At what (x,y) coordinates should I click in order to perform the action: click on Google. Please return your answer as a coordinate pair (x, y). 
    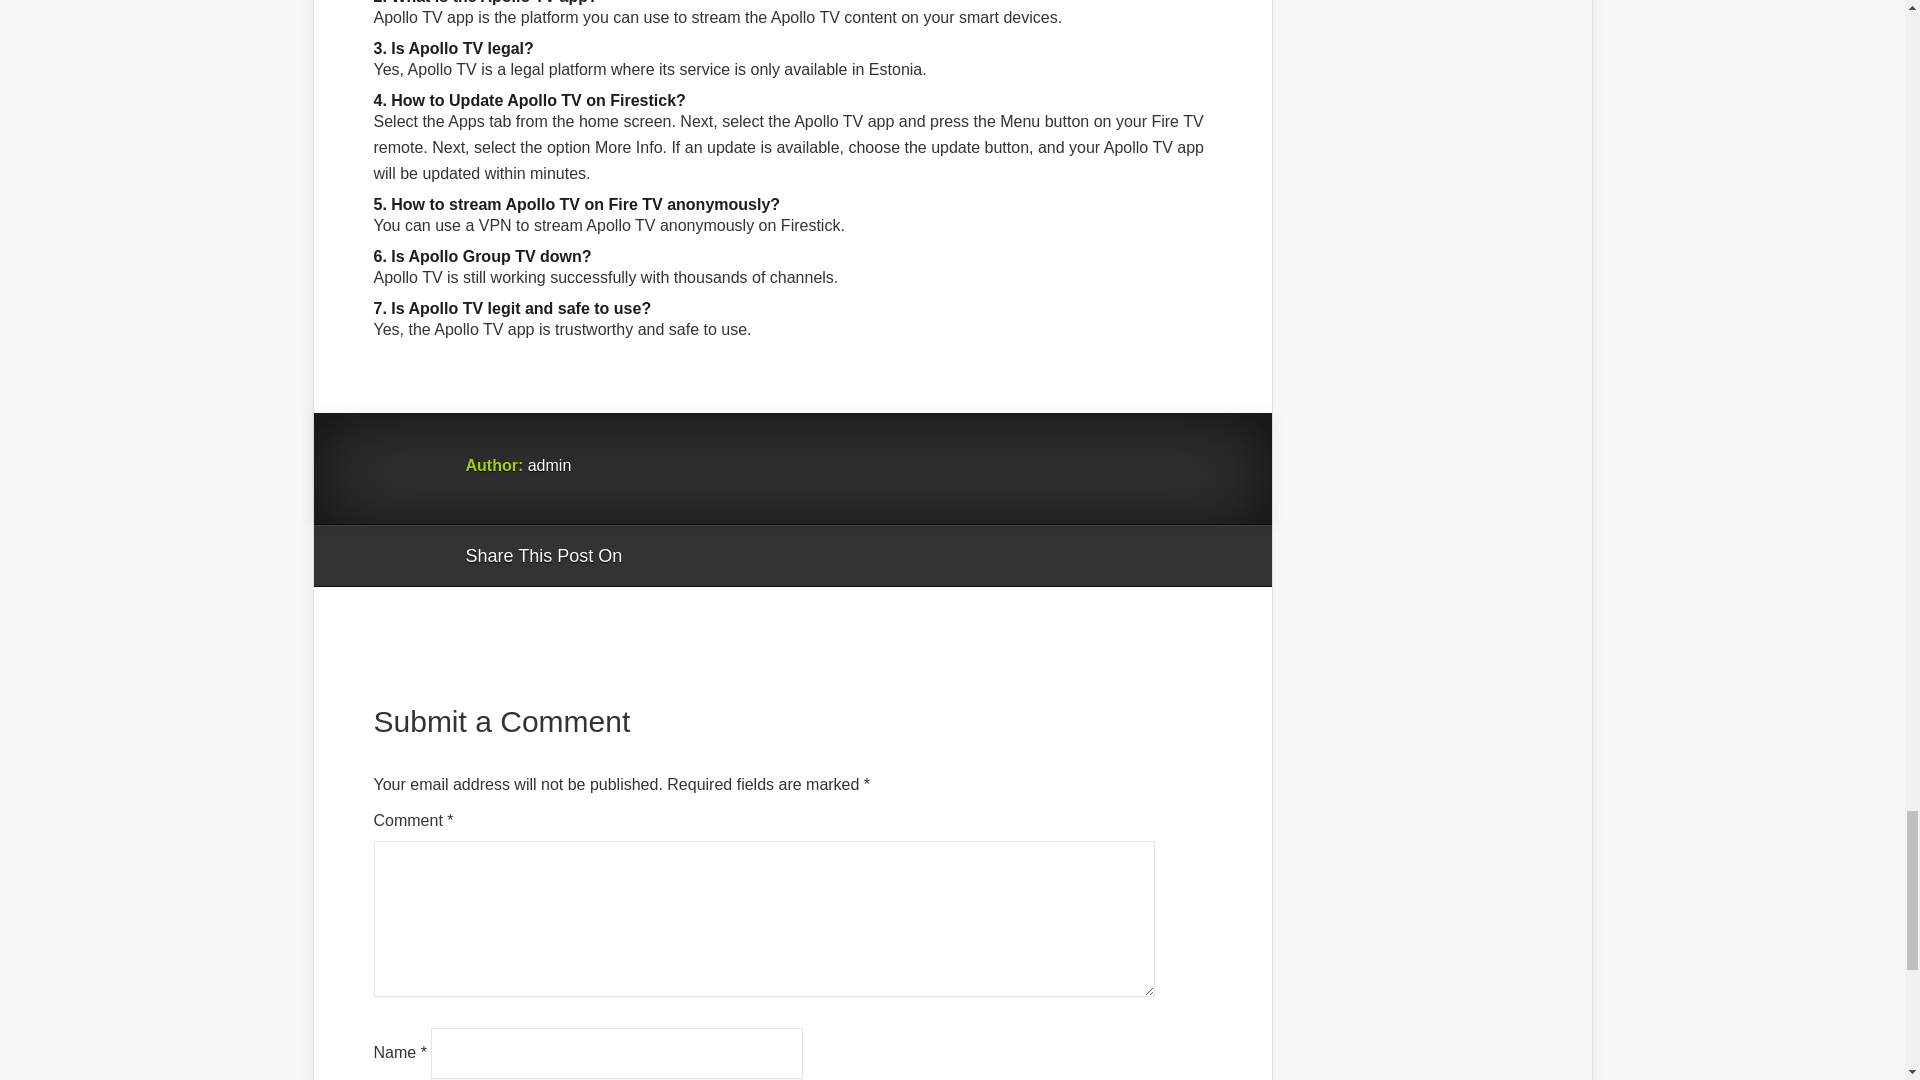
    Looking at the image, I should click on (657, 557).